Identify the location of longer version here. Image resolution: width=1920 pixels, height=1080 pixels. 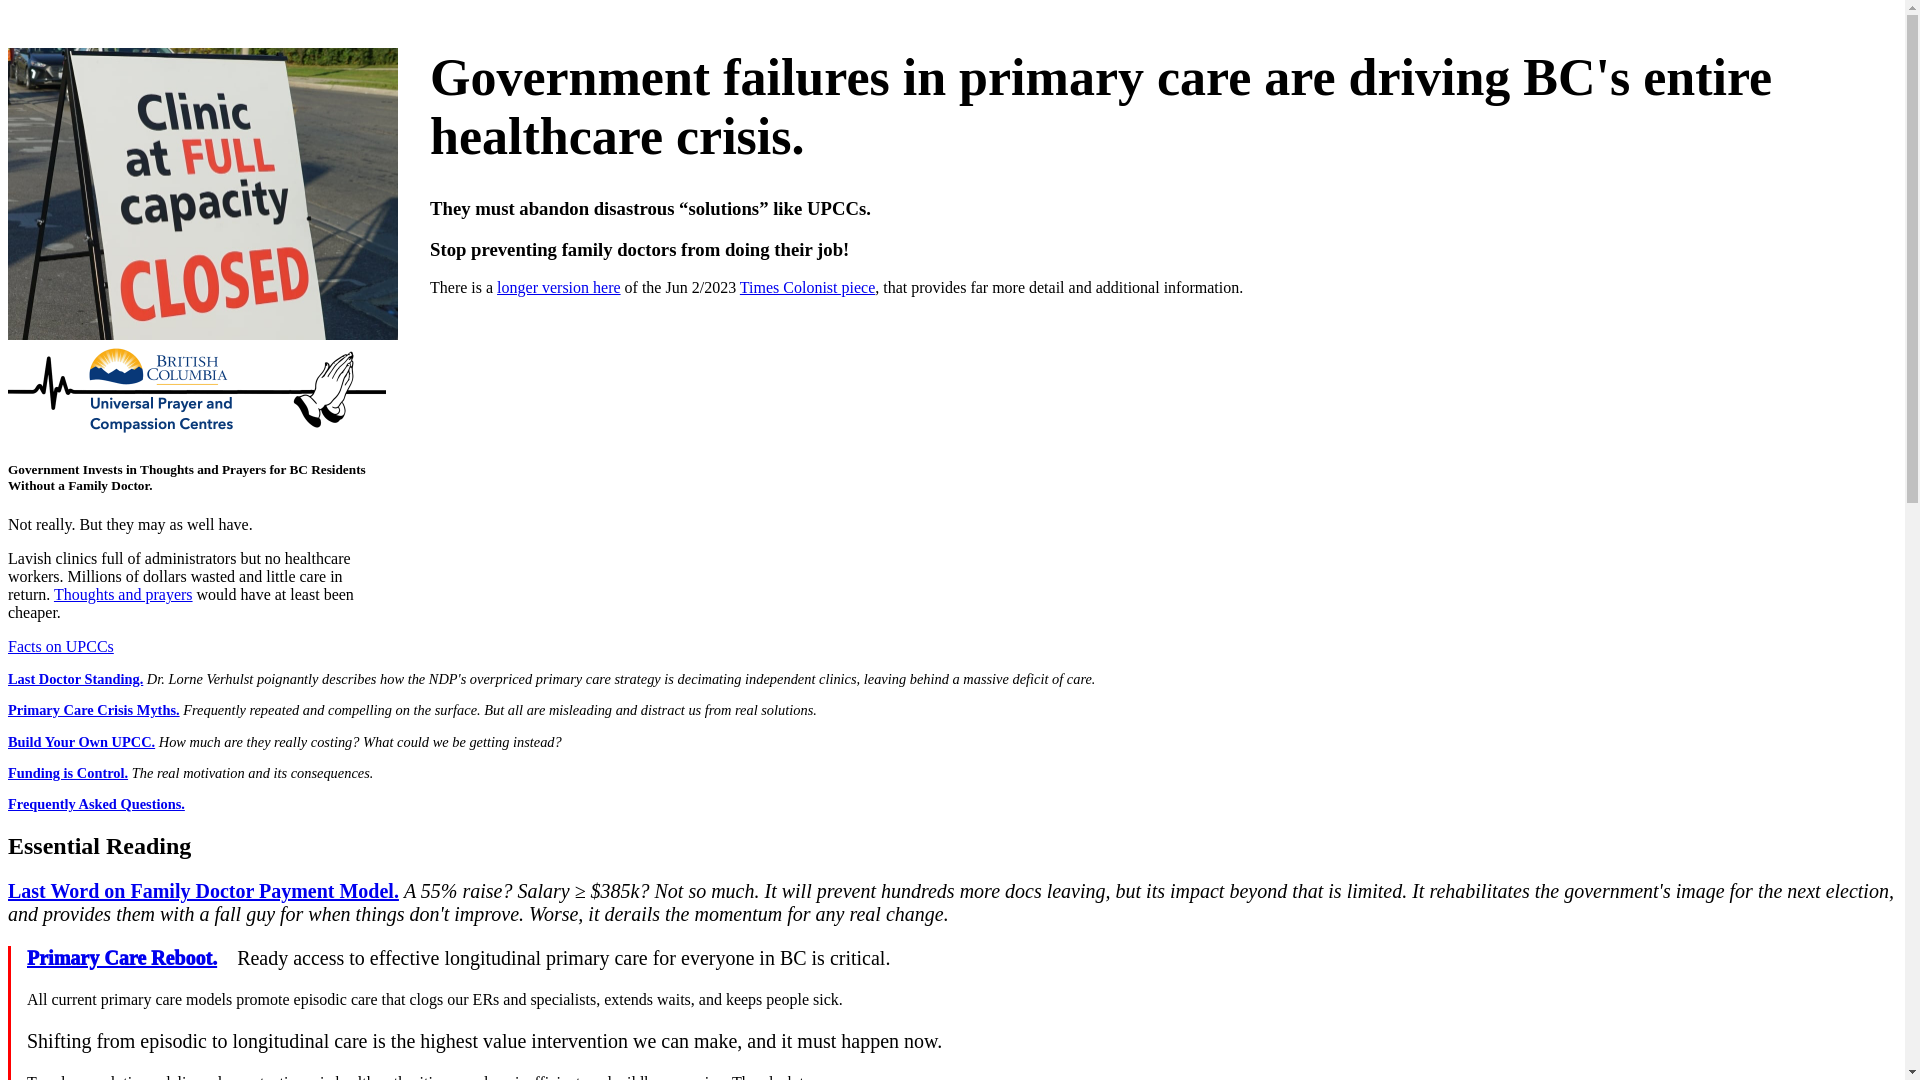
(559, 288).